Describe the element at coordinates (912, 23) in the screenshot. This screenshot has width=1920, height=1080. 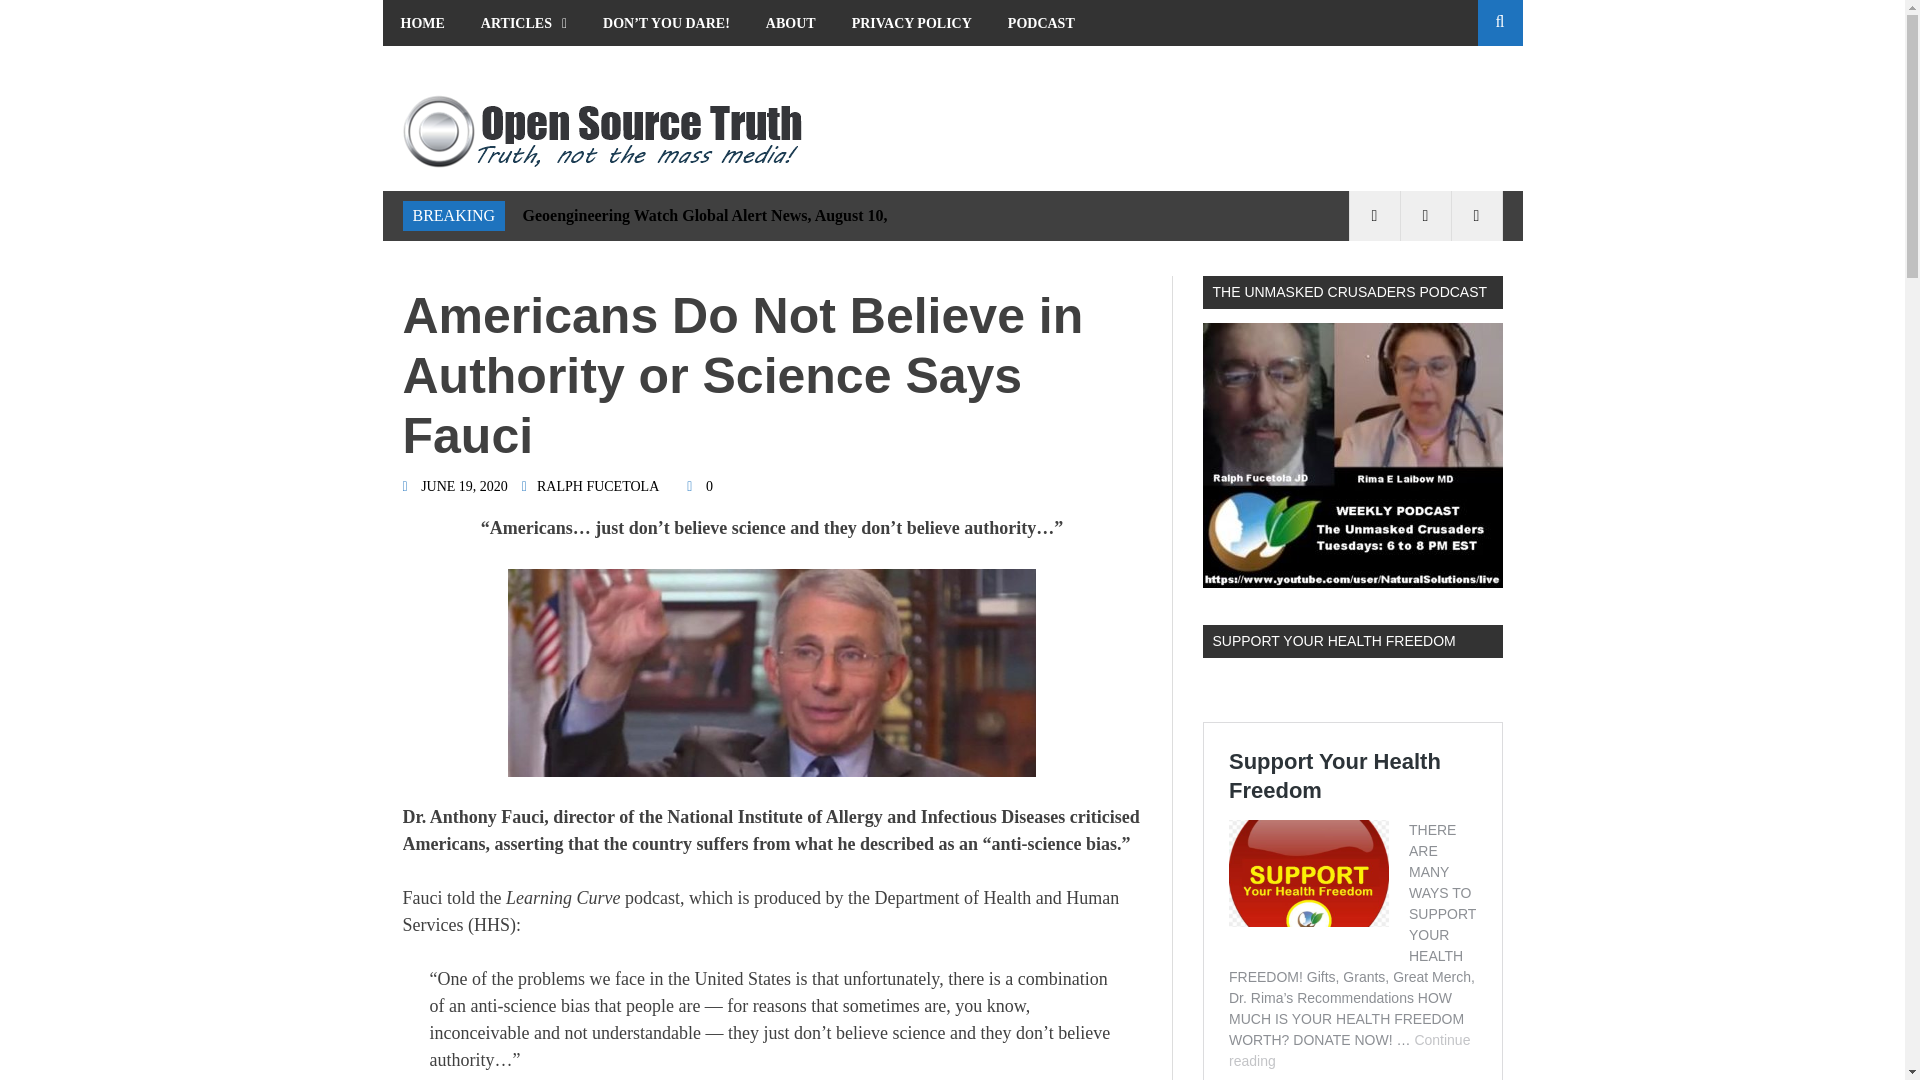
I see `PRIVACY POLICY` at that location.